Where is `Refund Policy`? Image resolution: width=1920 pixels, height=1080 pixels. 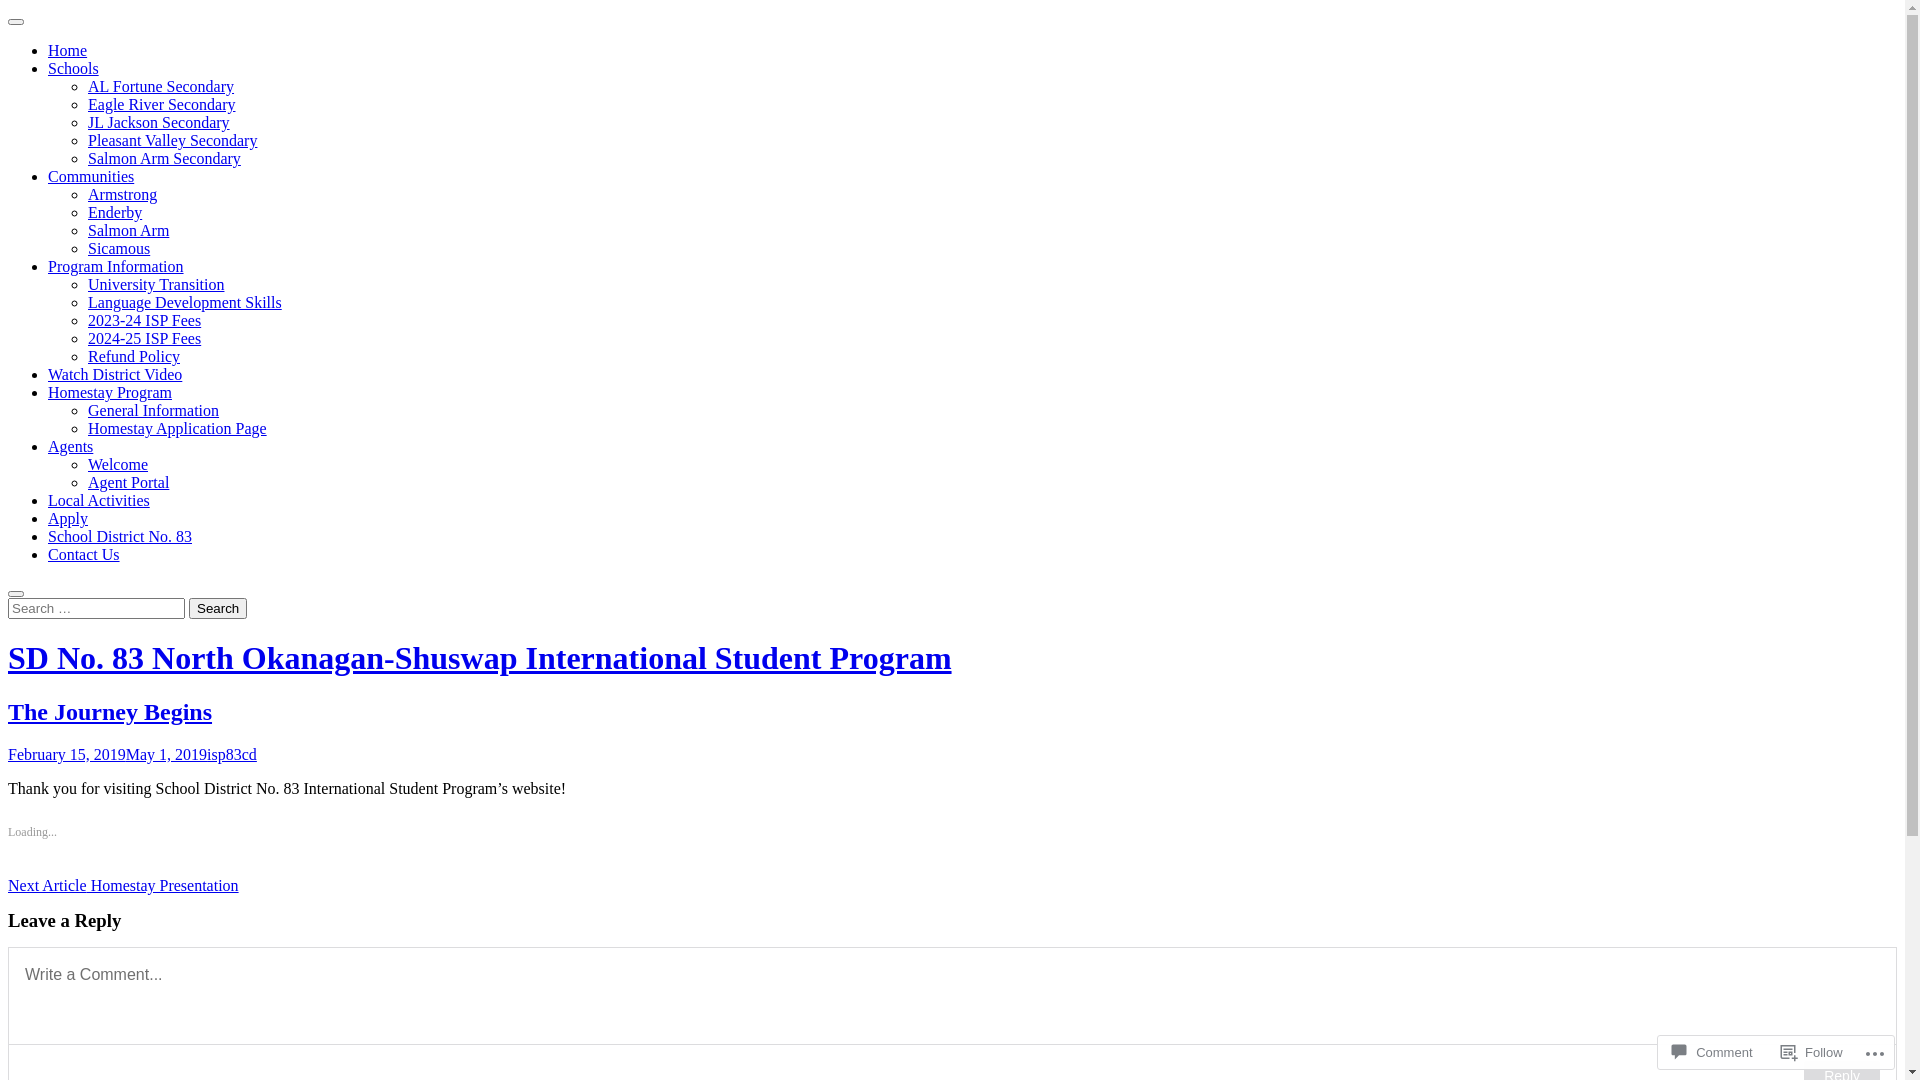
Refund Policy is located at coordinates (134, 356).